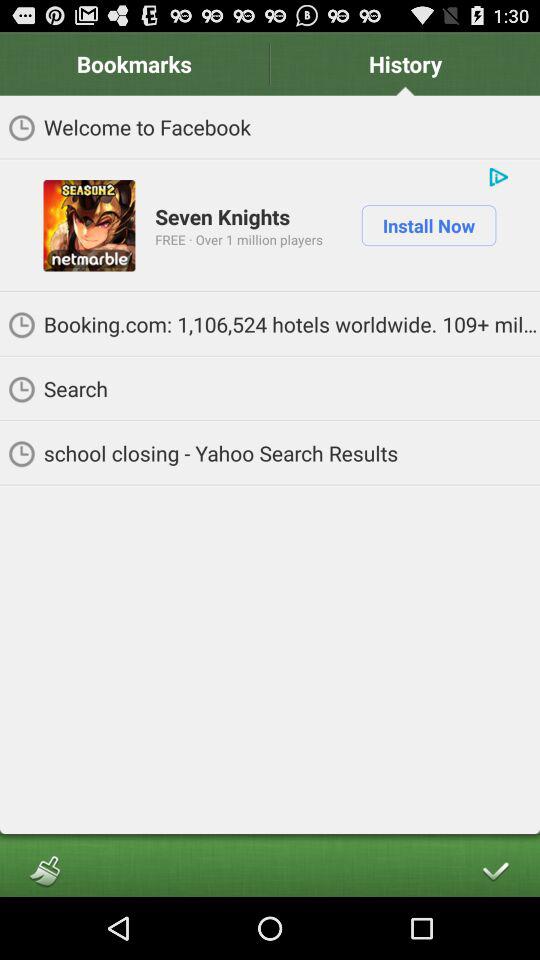 This screenshot has height=960, width=540. What do you see at coordinates (89, 225) in the screenshot?
I see `launch icon next to seven knights icon` at bounding box center [89, 225].